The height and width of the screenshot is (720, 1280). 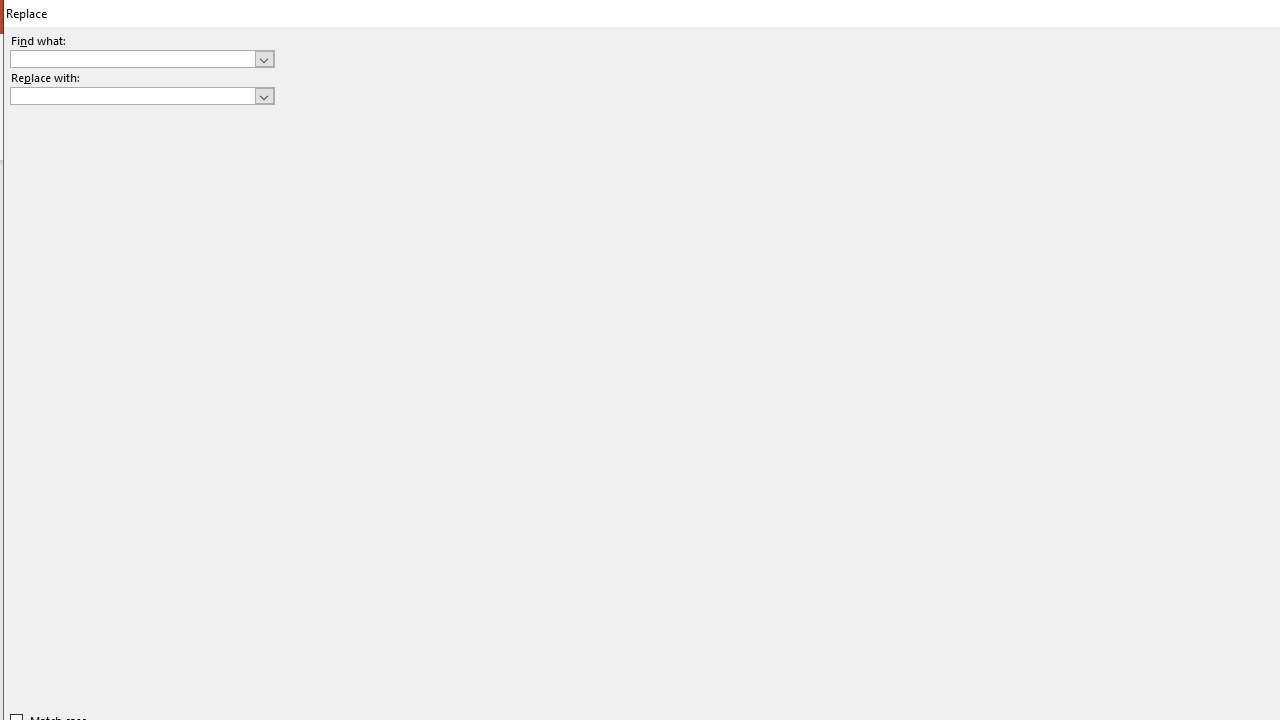 I want to click on Find what, so click(x=132, y=58).